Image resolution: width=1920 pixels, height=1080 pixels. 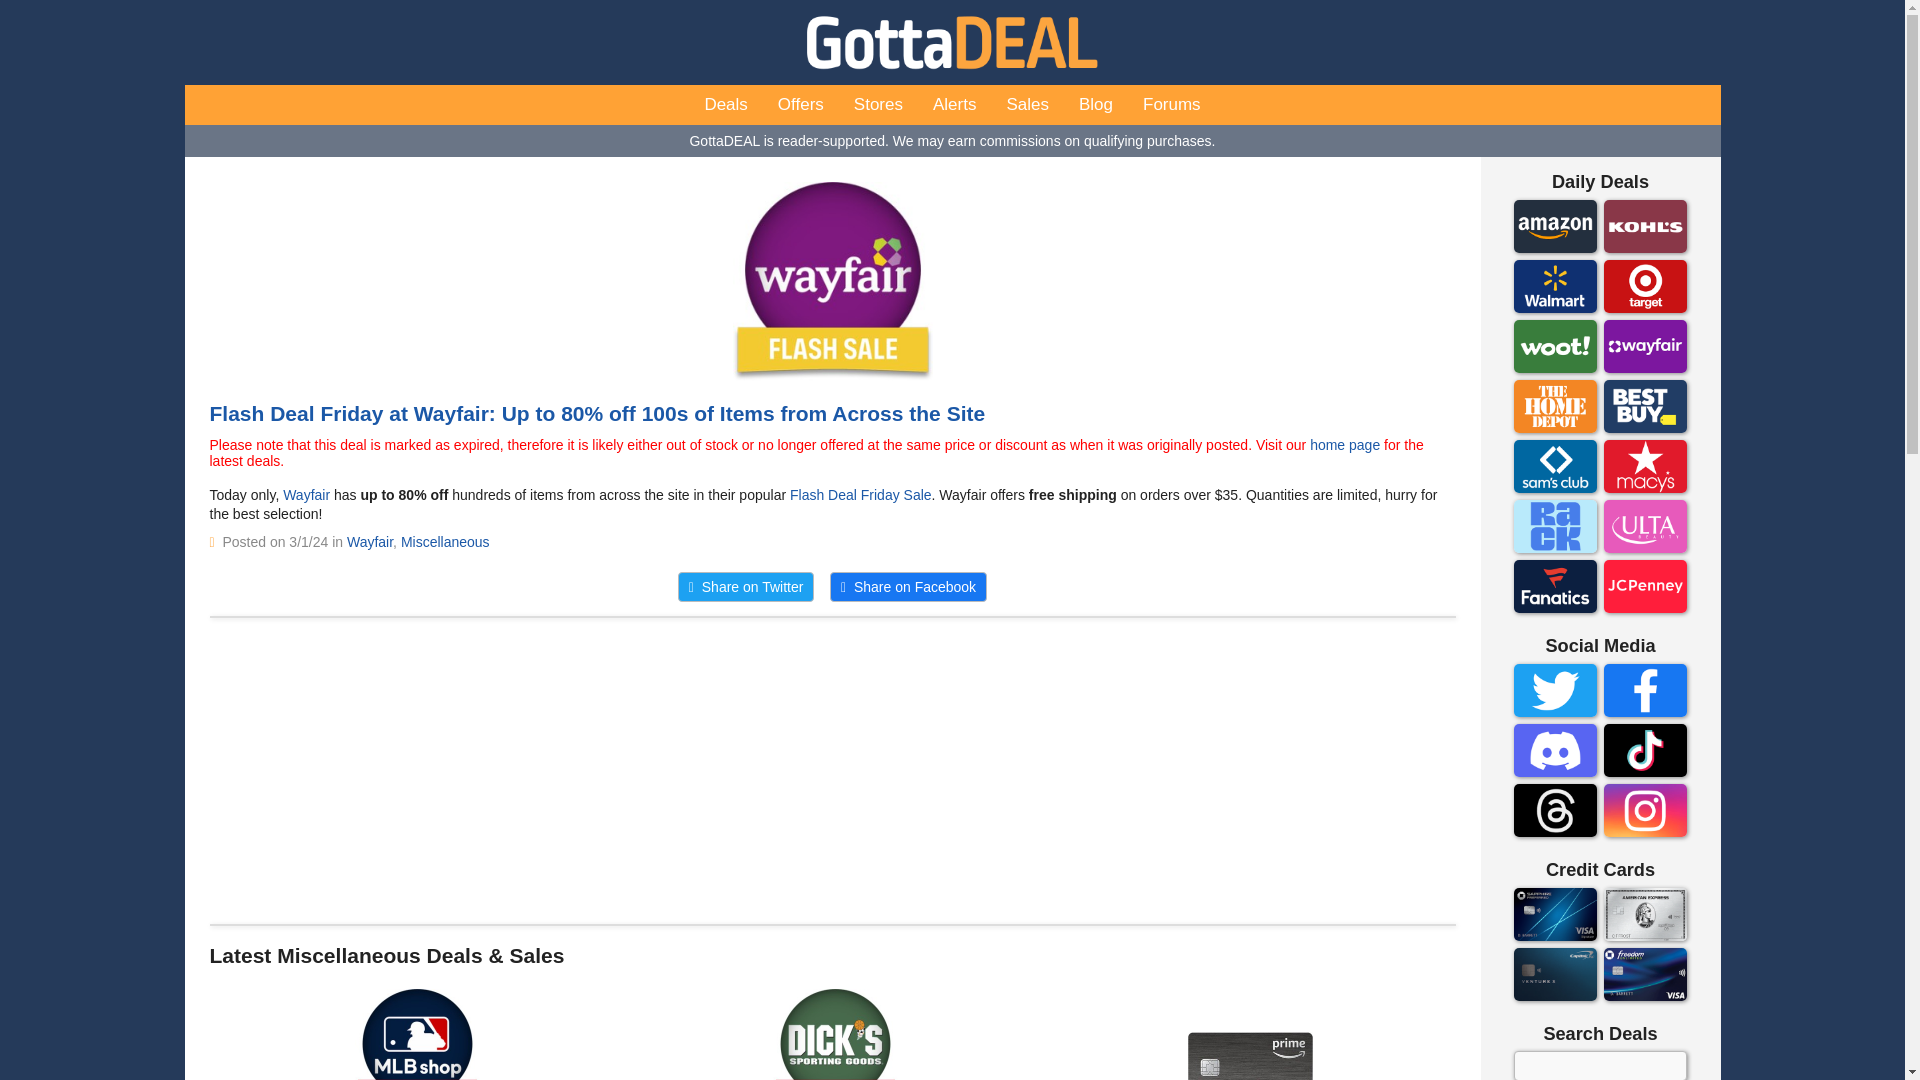 What do you see at coordinates (1172, 105) in the screenshot?
I see `Forums` at bounding box center [1172, 105].